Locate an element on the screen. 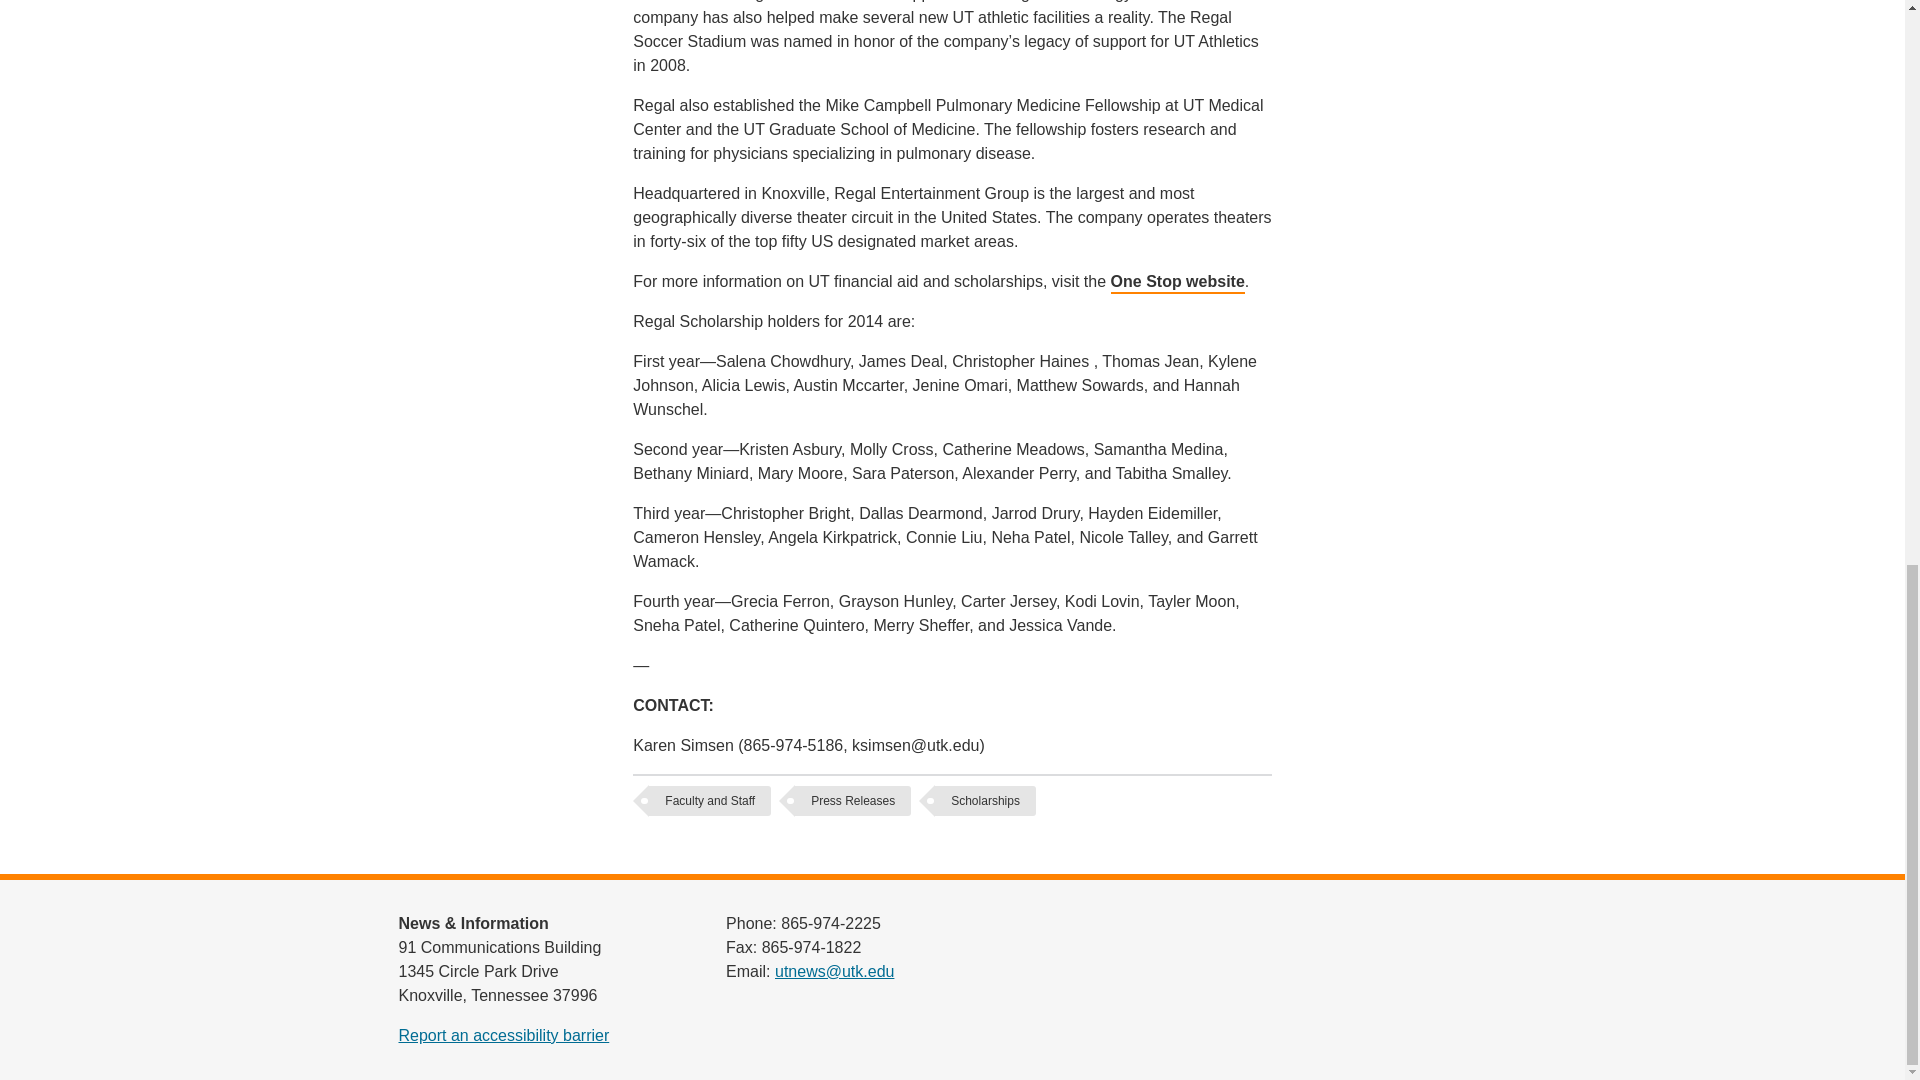  Press Releases is located at coordinates (852, 801).